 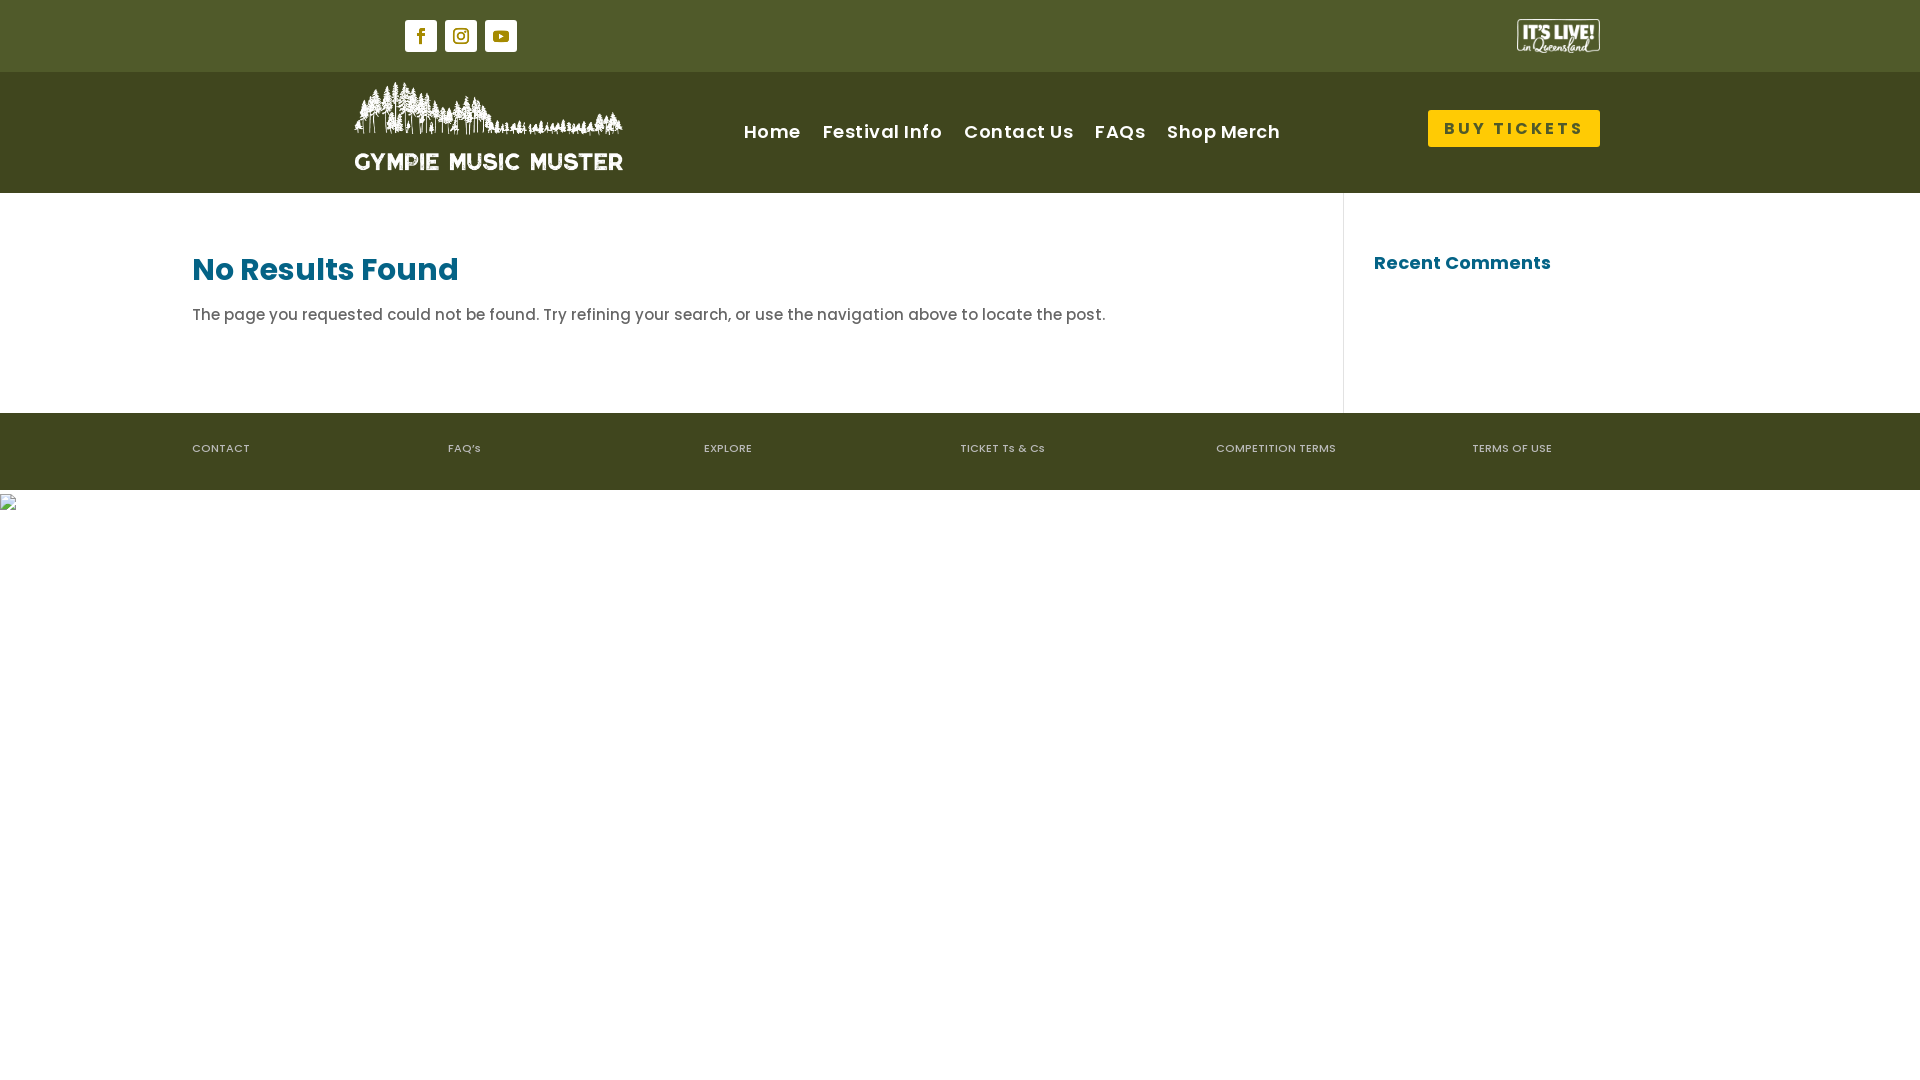 I want to click on ItsLive_Qld_Stamp_White, so click(x=1558, y=36).